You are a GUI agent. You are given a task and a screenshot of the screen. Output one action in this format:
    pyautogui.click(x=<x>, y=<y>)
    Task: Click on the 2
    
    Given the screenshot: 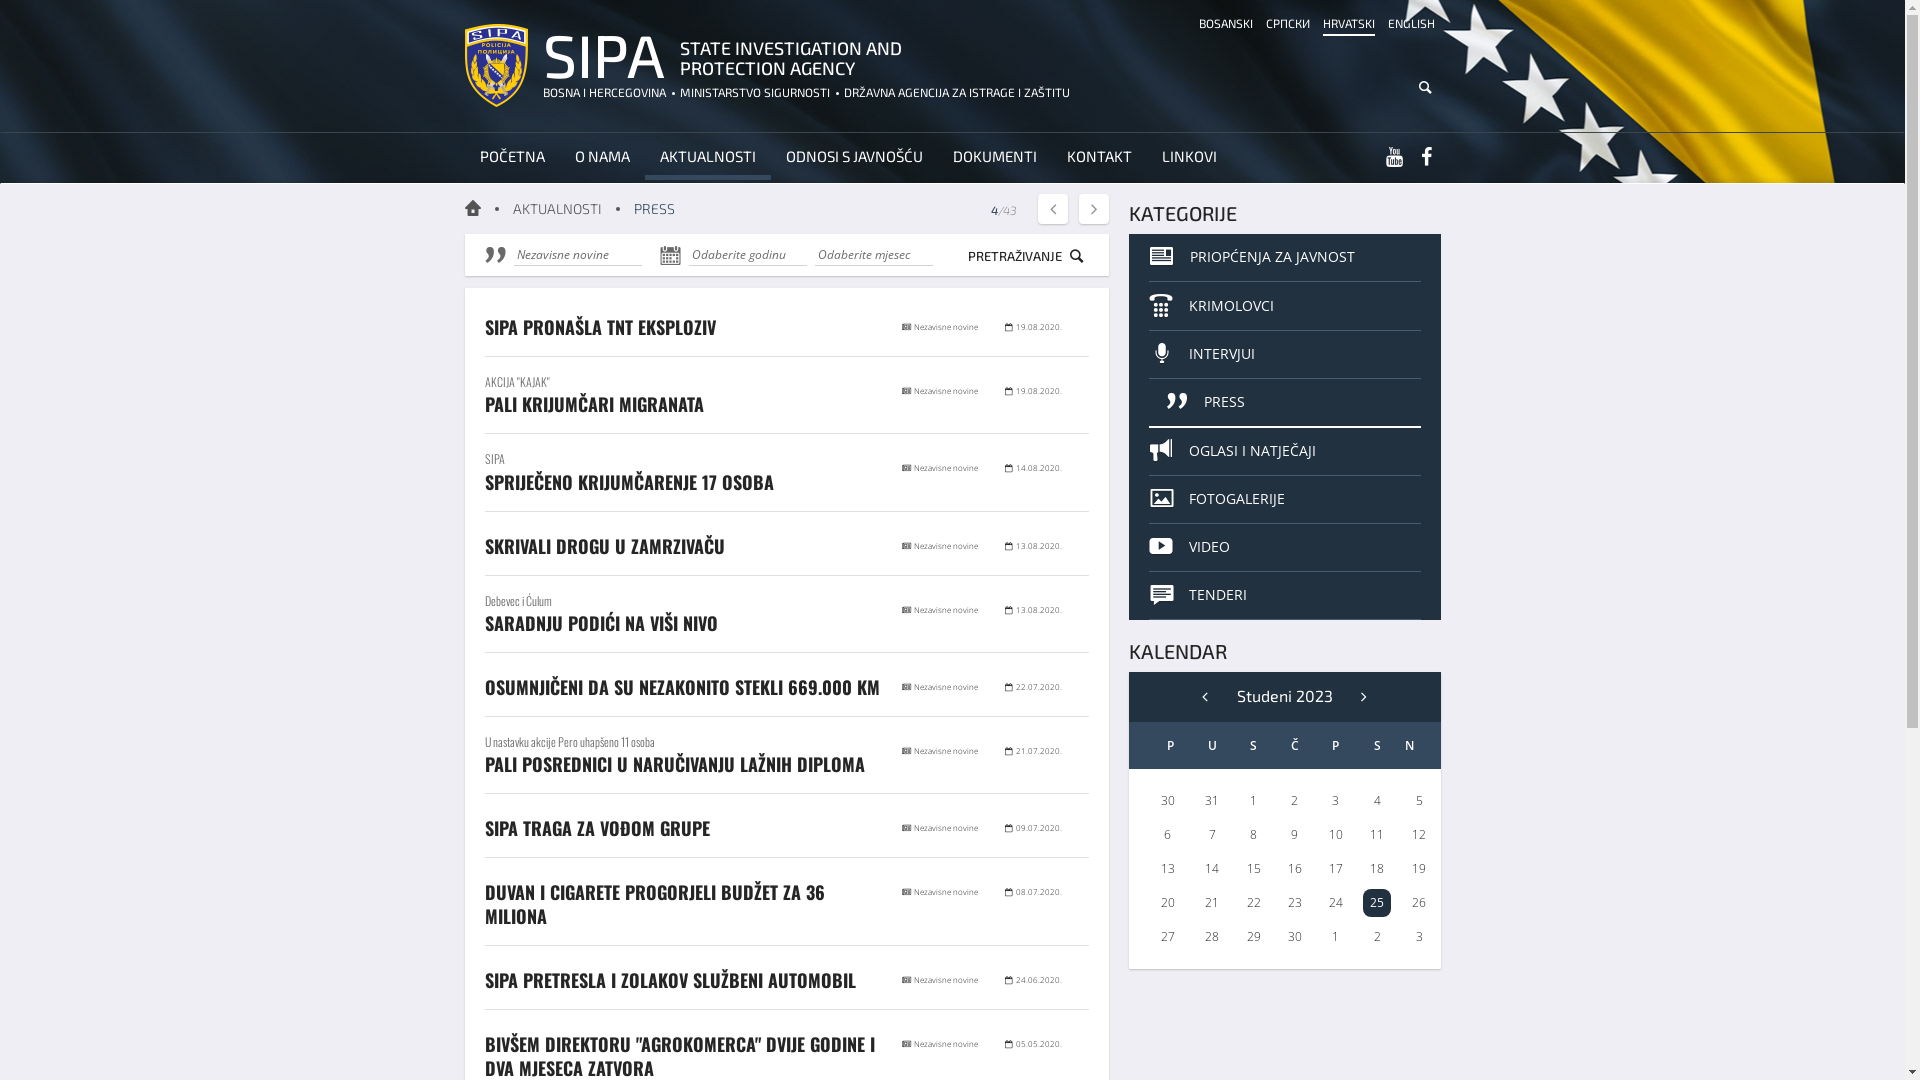 What is the action you would take?
    pyautogui.click(x=1294, y=800)
    